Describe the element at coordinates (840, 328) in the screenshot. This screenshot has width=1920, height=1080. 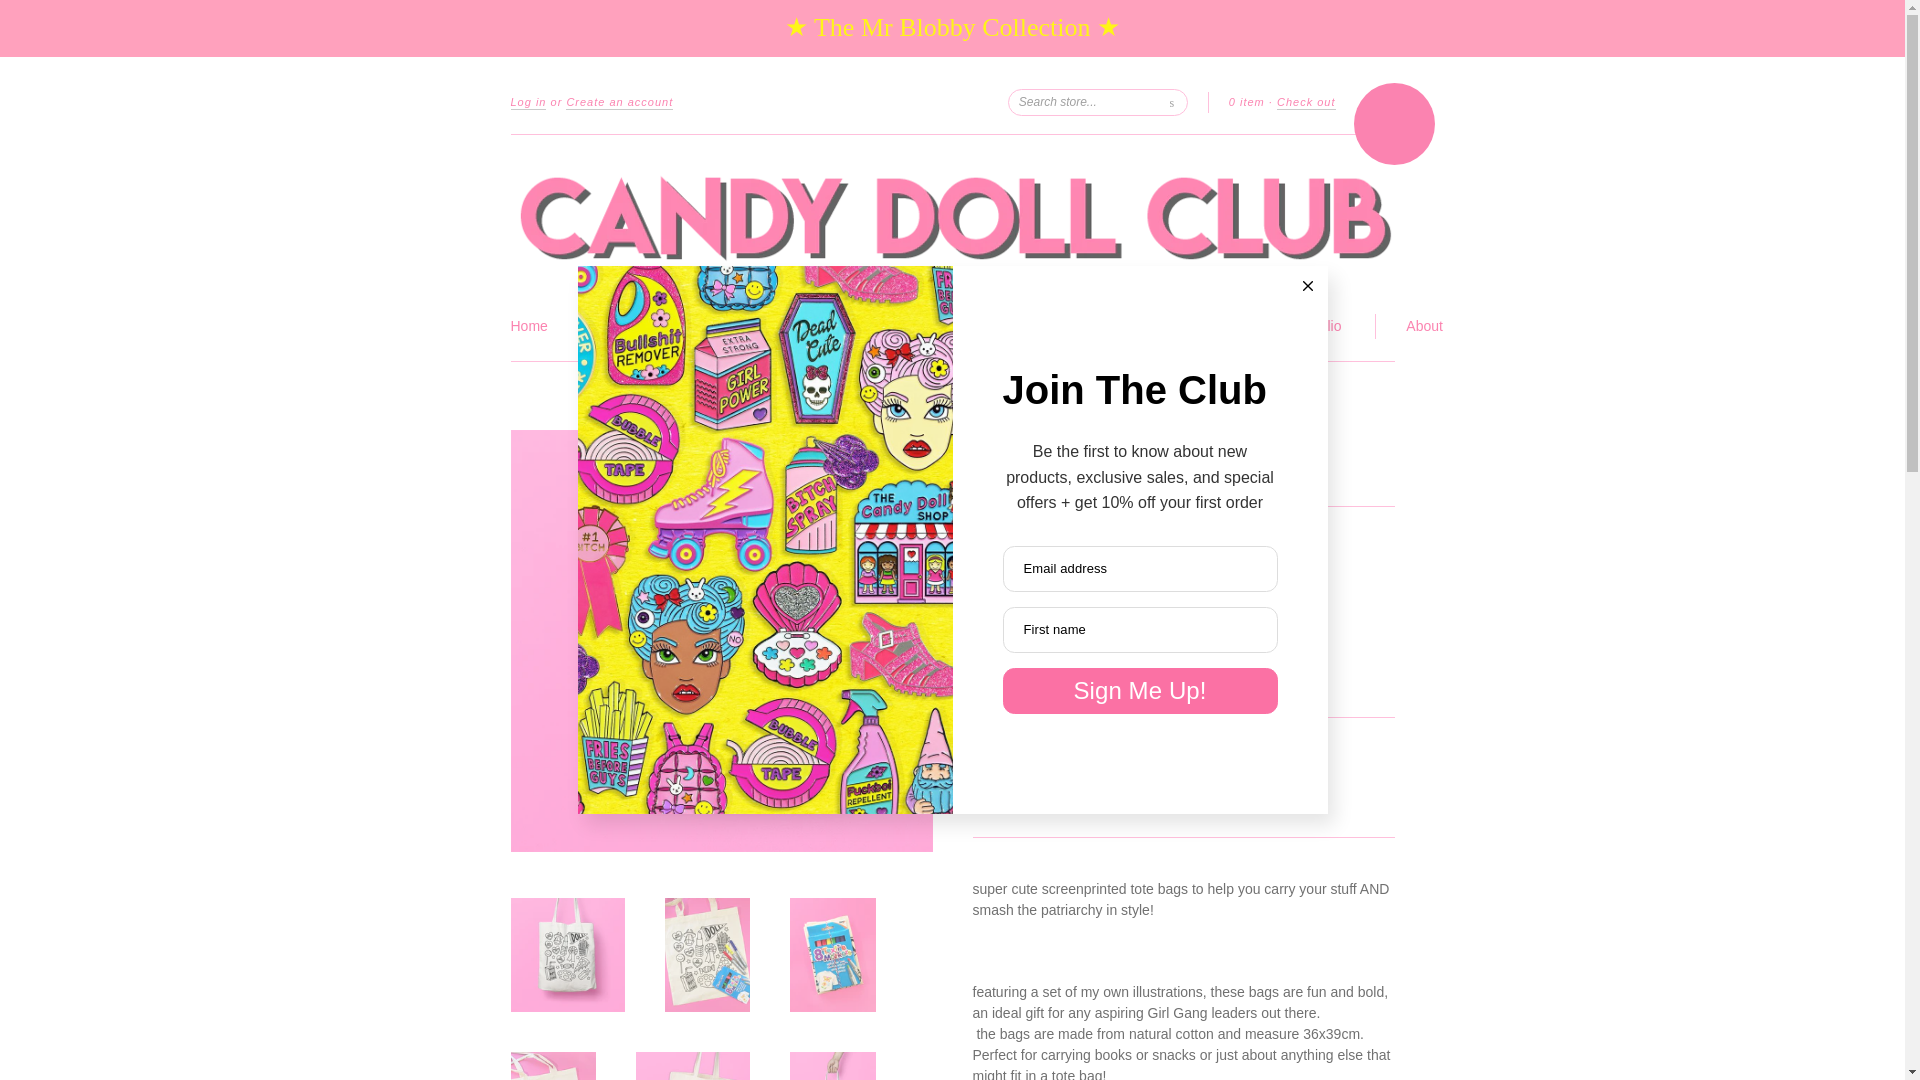
I see `Collections` at that location.